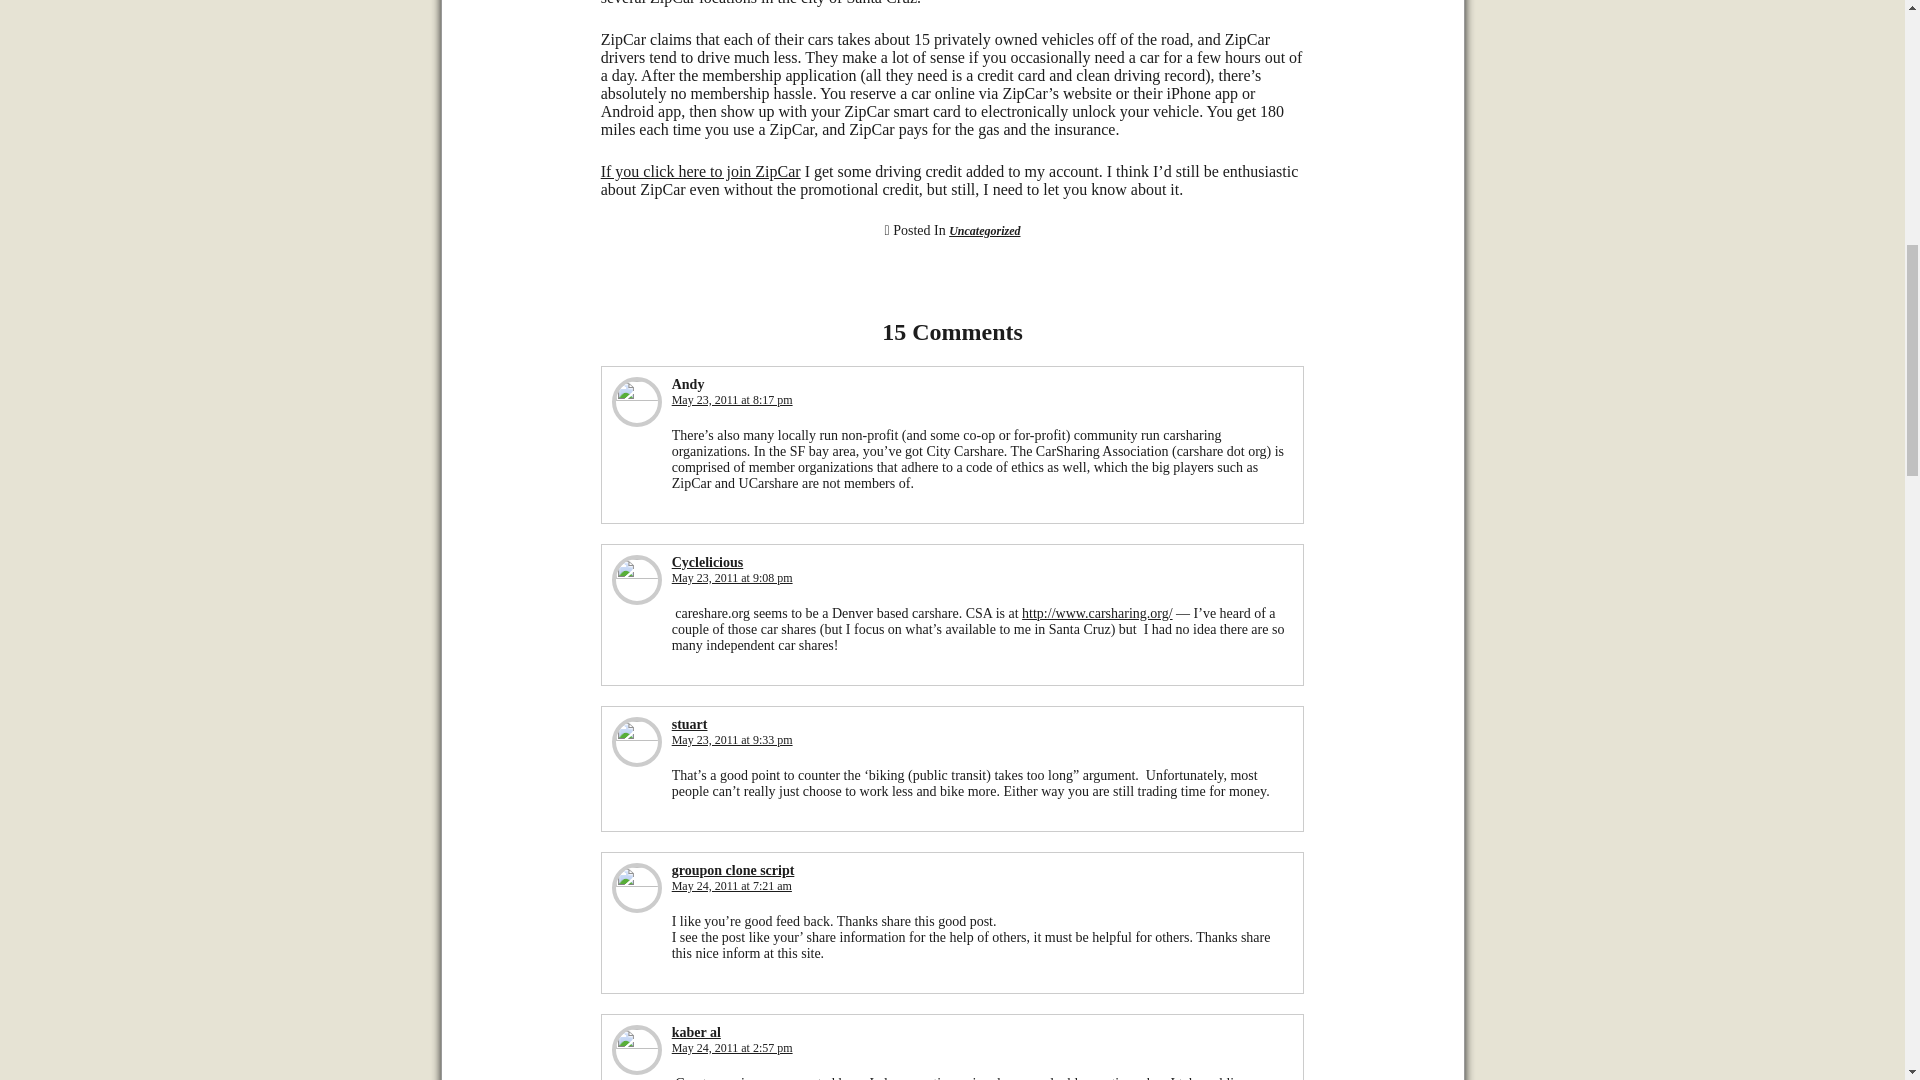  Describe the element at coordinates (732, 740) in the screenshot. I see `May 23, 2011 at 9:33 pm` at that location.